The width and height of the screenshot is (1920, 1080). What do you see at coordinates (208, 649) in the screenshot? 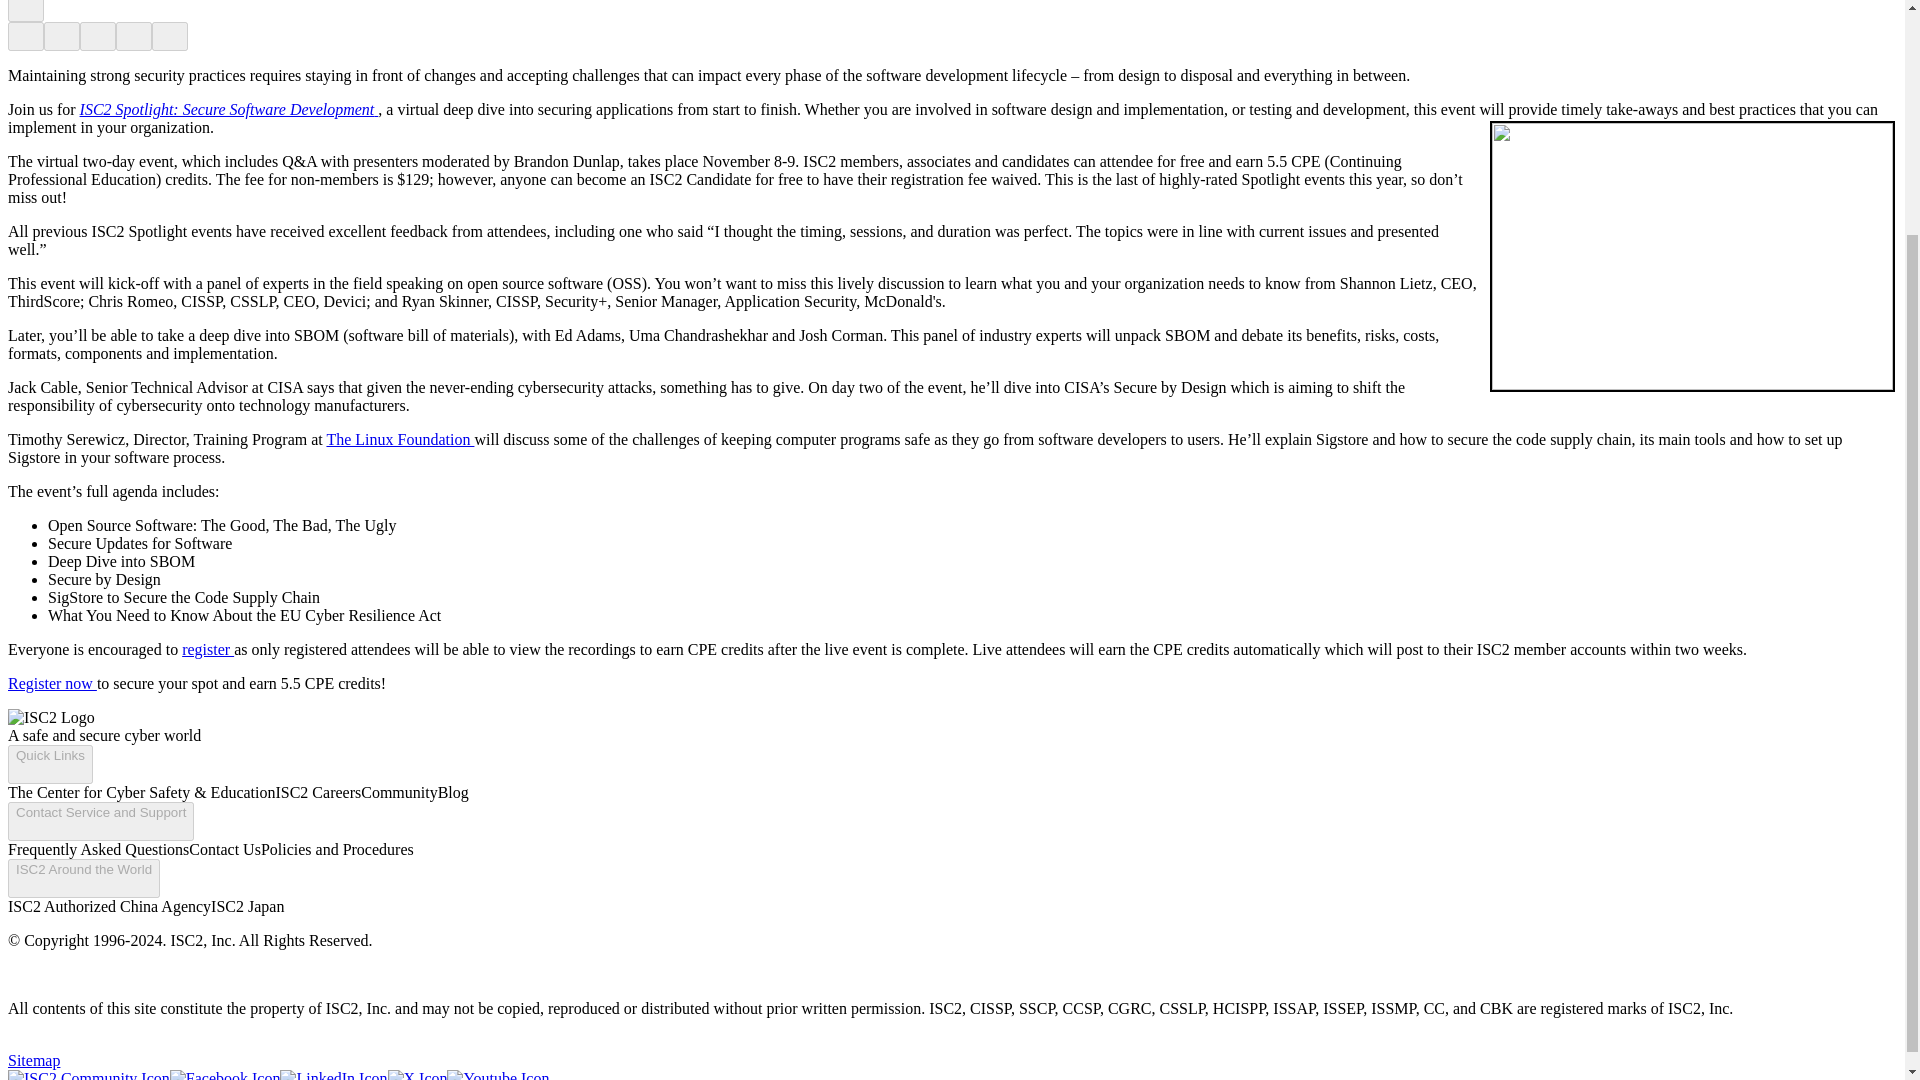
I see `register` at bounding box center [208, 649].